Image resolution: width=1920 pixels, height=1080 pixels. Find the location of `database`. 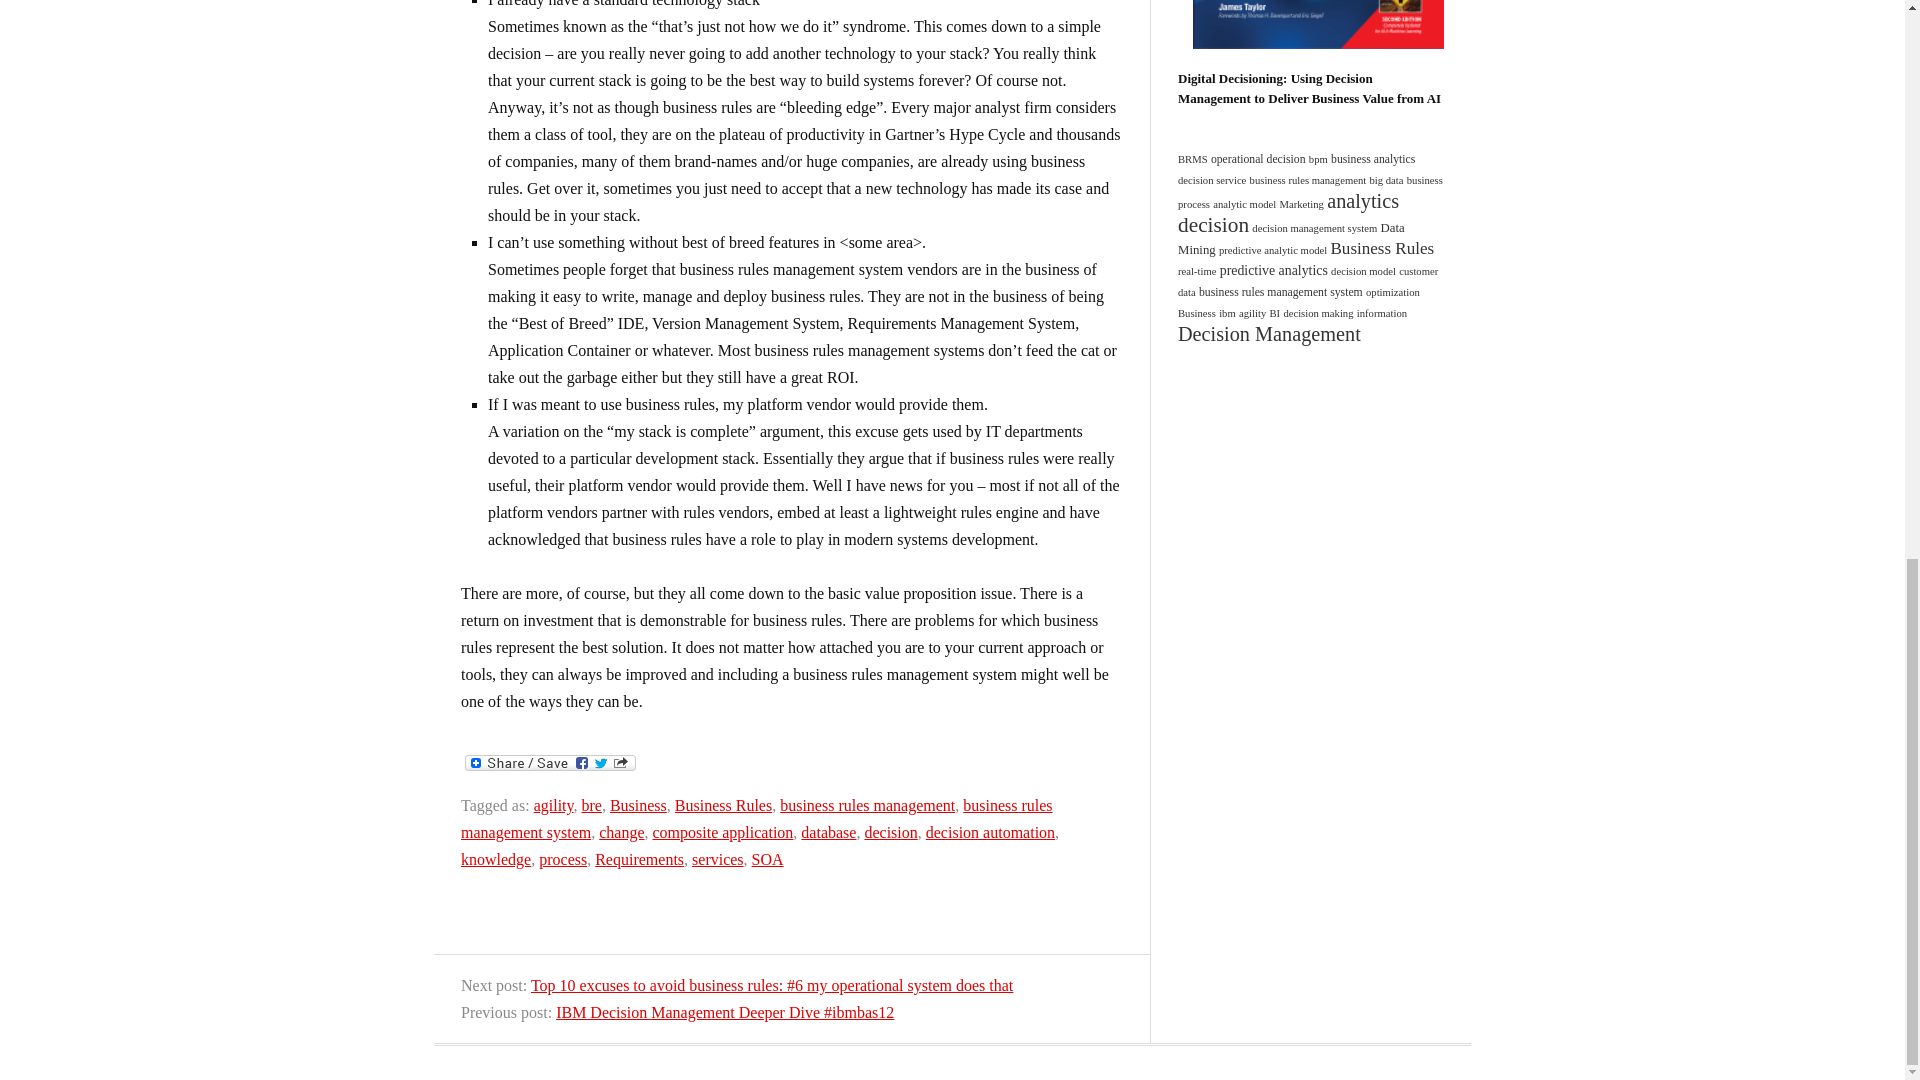

database is located at coordinates (828, 832).